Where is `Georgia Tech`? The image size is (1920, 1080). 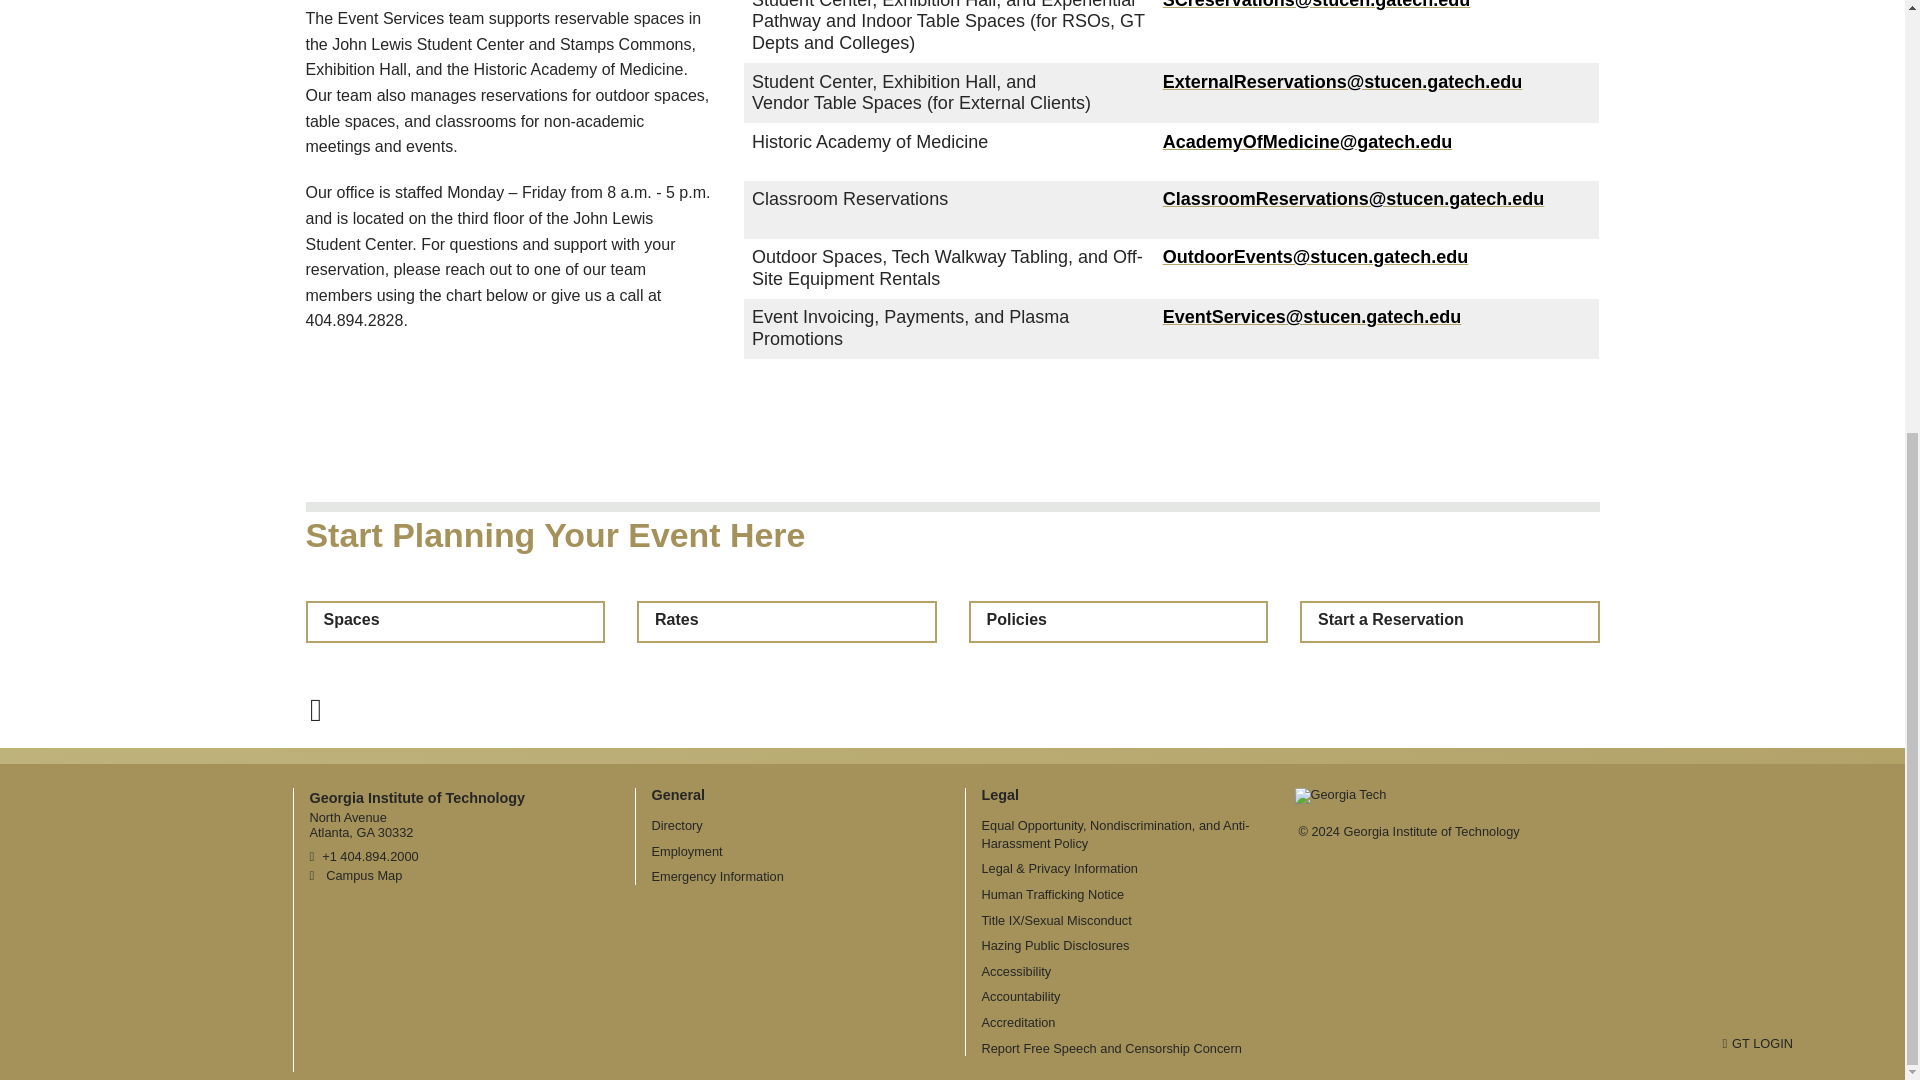 Georgia Tech is located at coordinates (1340, 800).